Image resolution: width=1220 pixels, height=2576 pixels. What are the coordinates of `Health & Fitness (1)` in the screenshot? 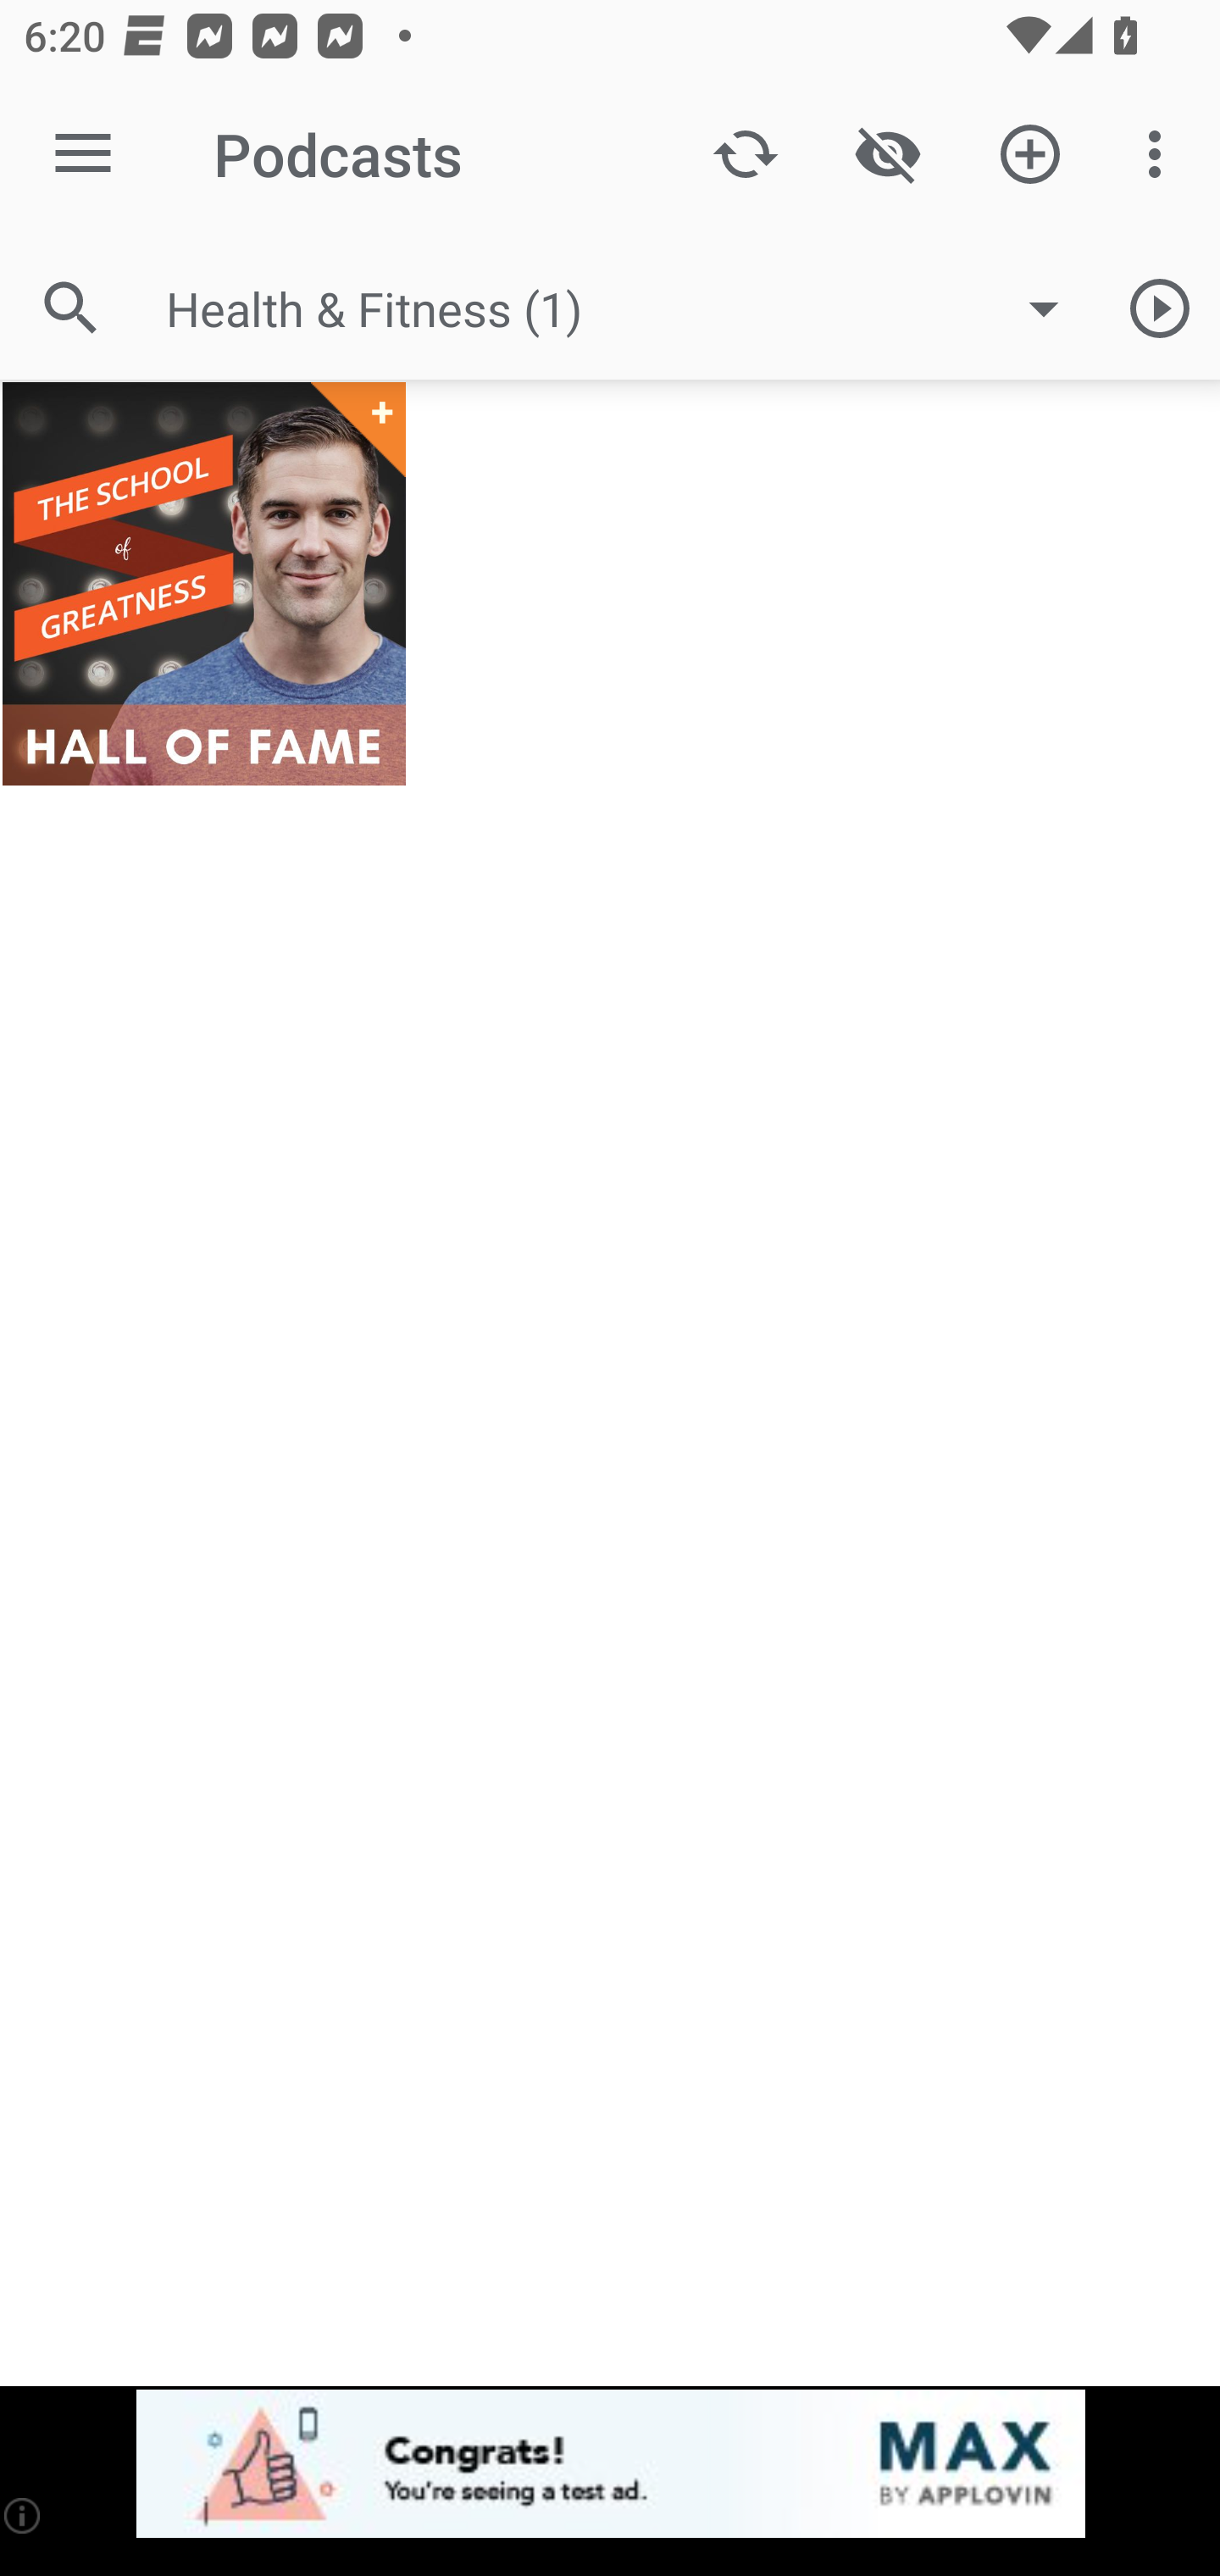 It's located at (629, 308).